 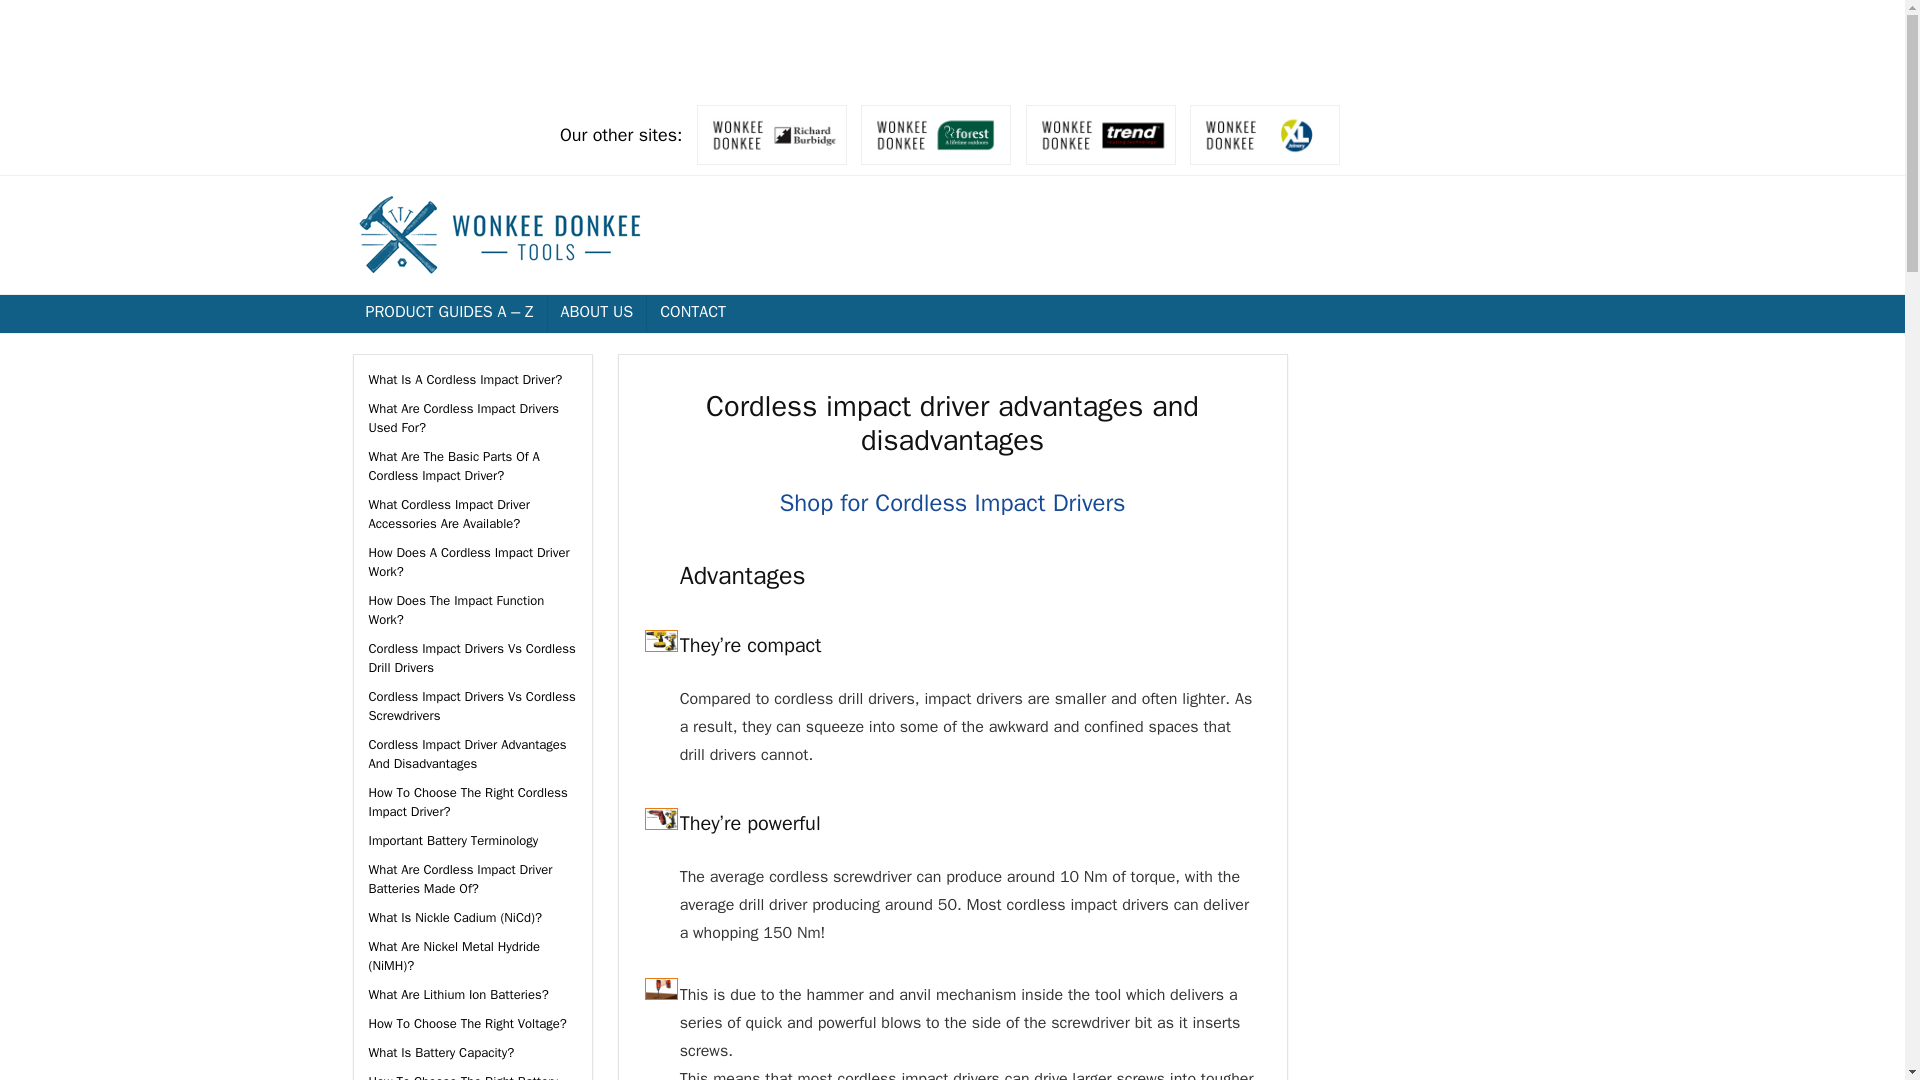 I want to click on Driving in larger screws, so click(x=661, y=989).